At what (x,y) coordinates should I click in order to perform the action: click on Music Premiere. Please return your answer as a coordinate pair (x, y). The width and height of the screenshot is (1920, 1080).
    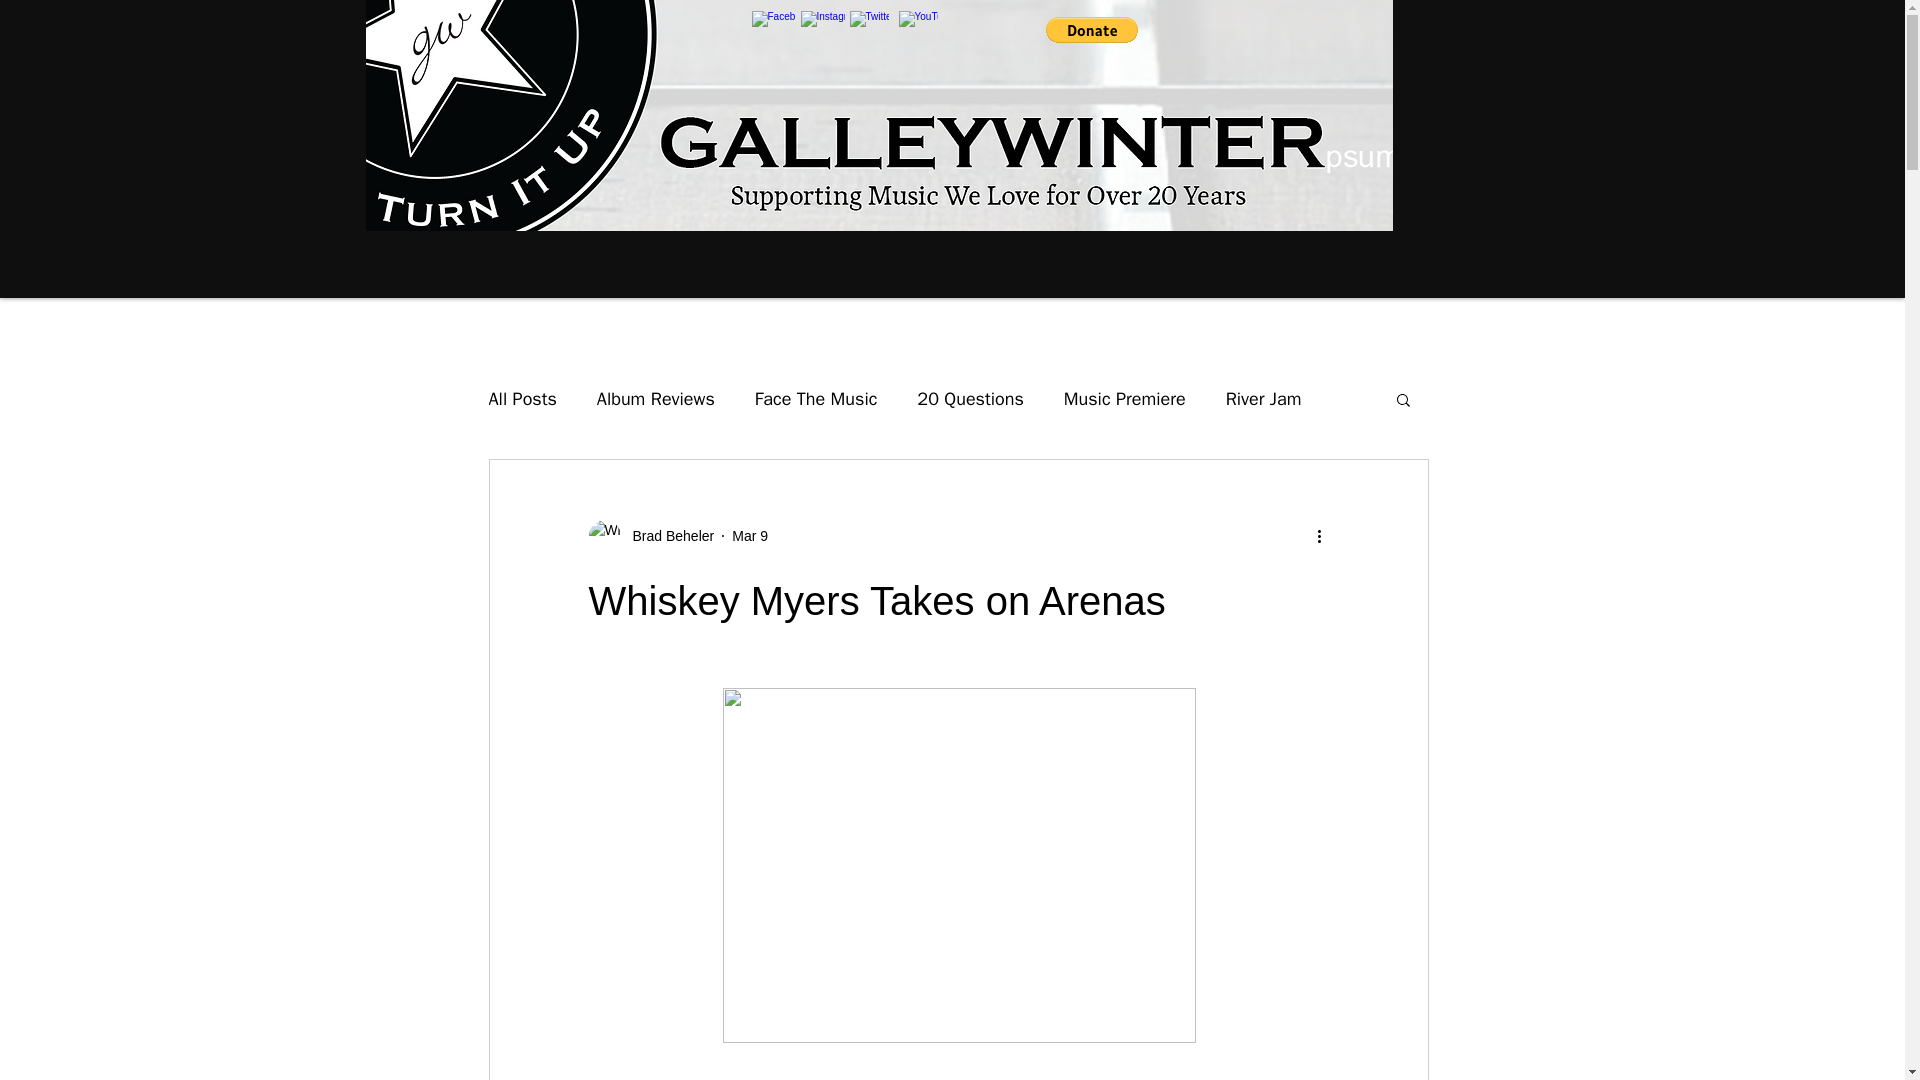
    Looking at the image, I should click on (1124, 398).